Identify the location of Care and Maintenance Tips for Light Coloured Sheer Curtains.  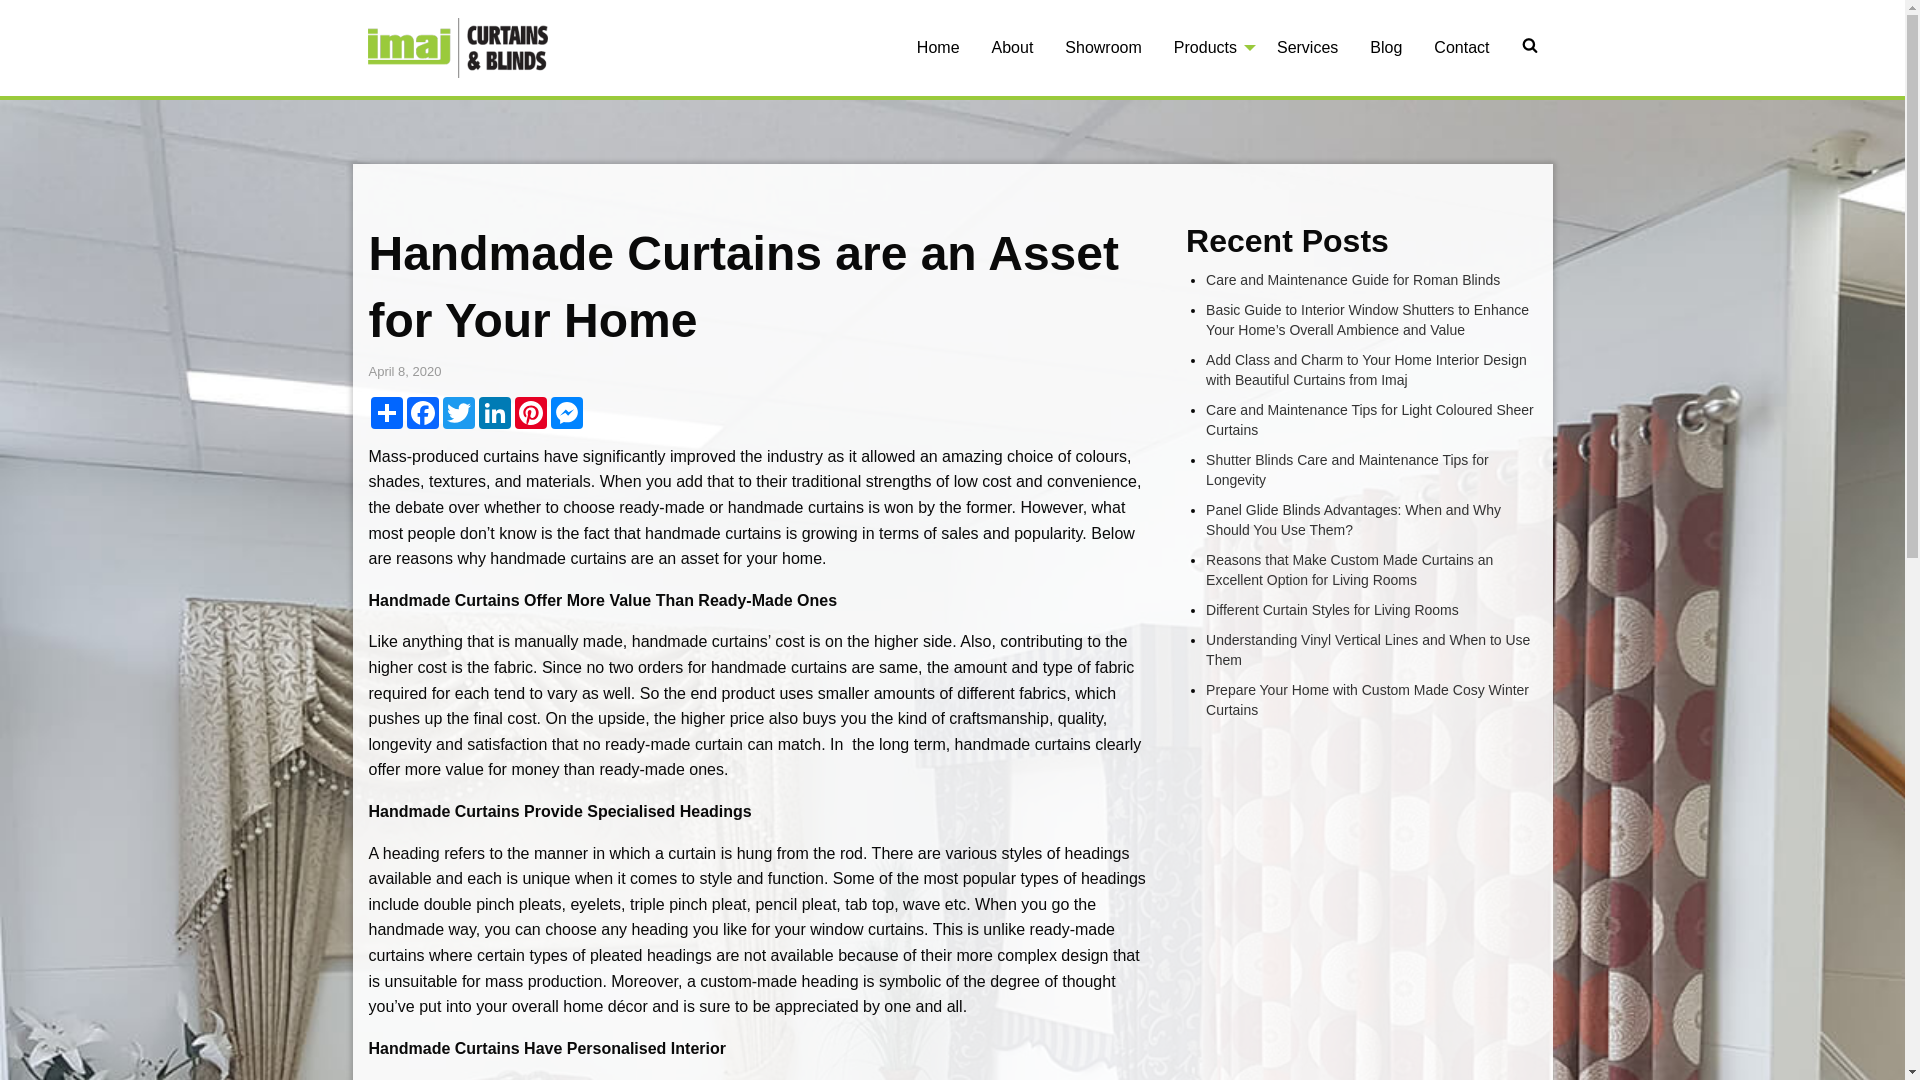
(1370, 420).